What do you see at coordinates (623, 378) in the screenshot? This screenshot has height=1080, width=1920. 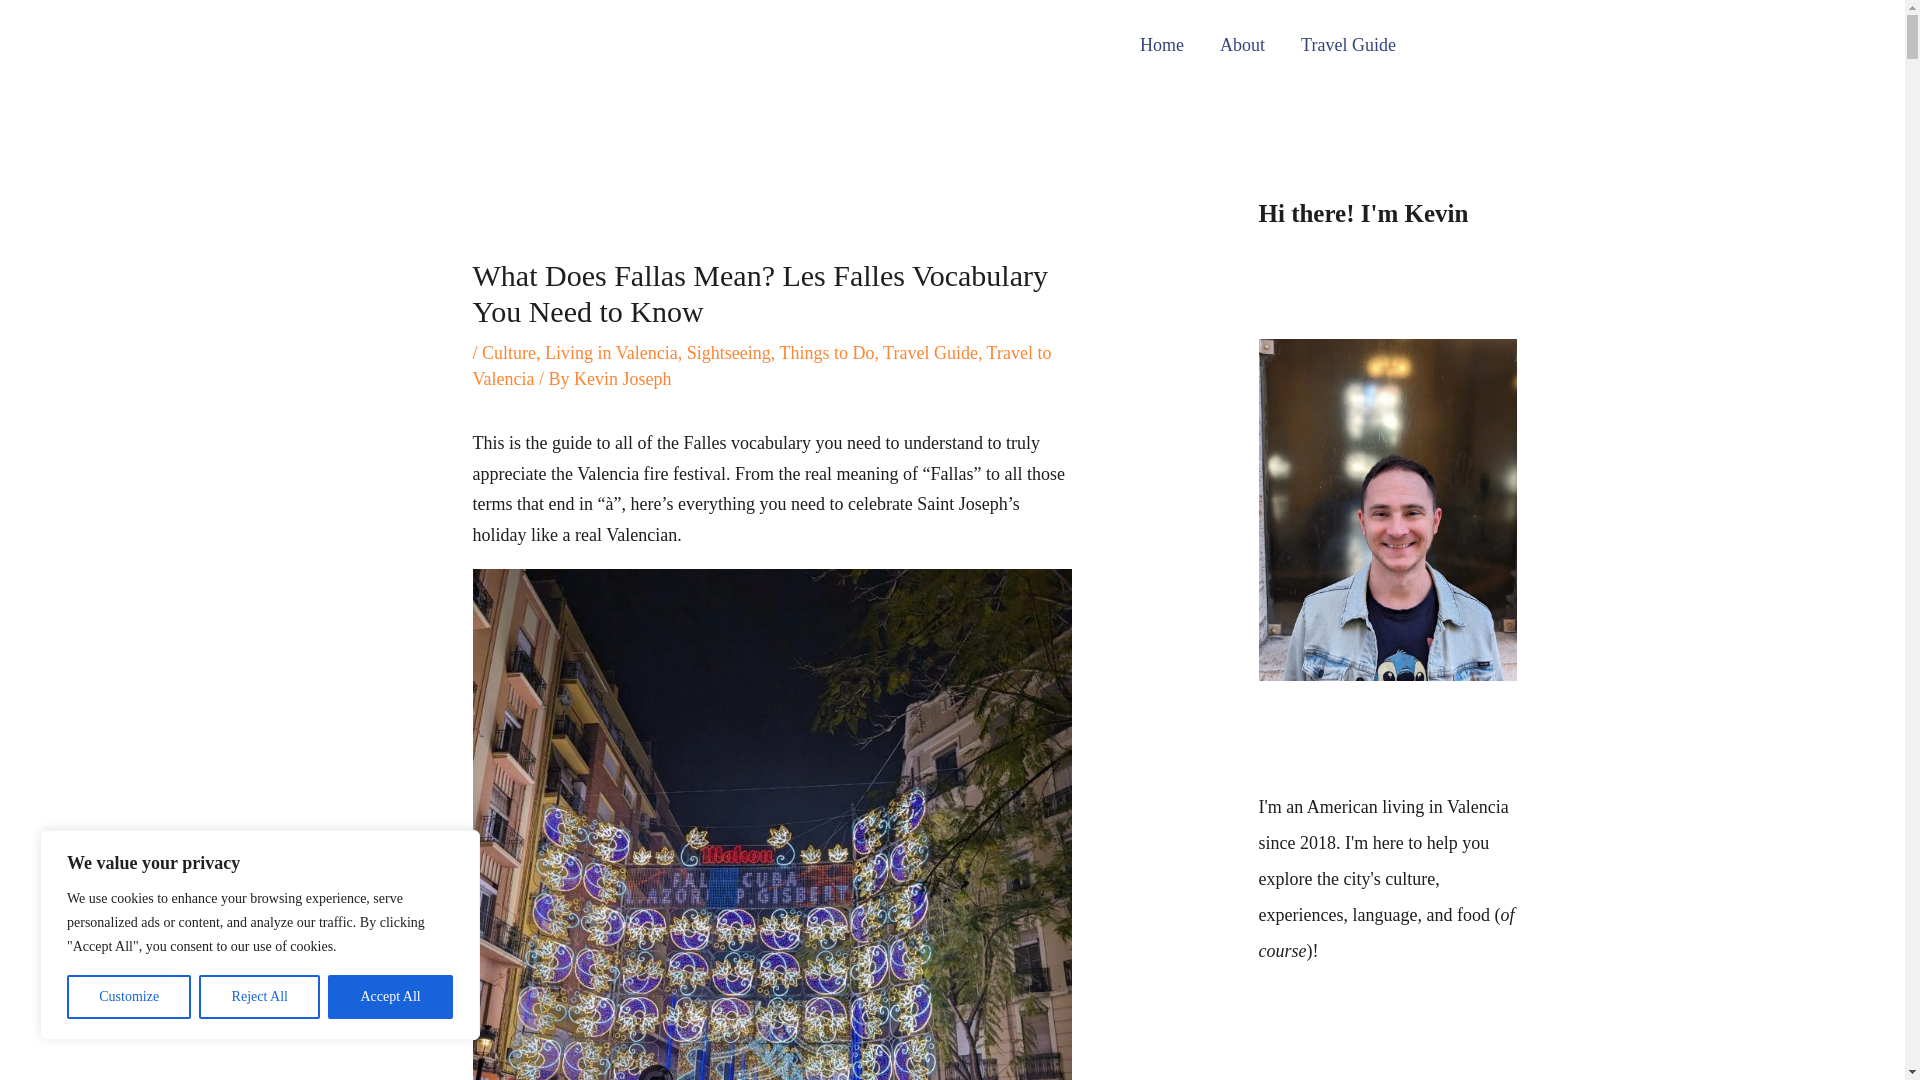 I see `View all posts by Kevin Joseph` at bounding box center [623, 378].